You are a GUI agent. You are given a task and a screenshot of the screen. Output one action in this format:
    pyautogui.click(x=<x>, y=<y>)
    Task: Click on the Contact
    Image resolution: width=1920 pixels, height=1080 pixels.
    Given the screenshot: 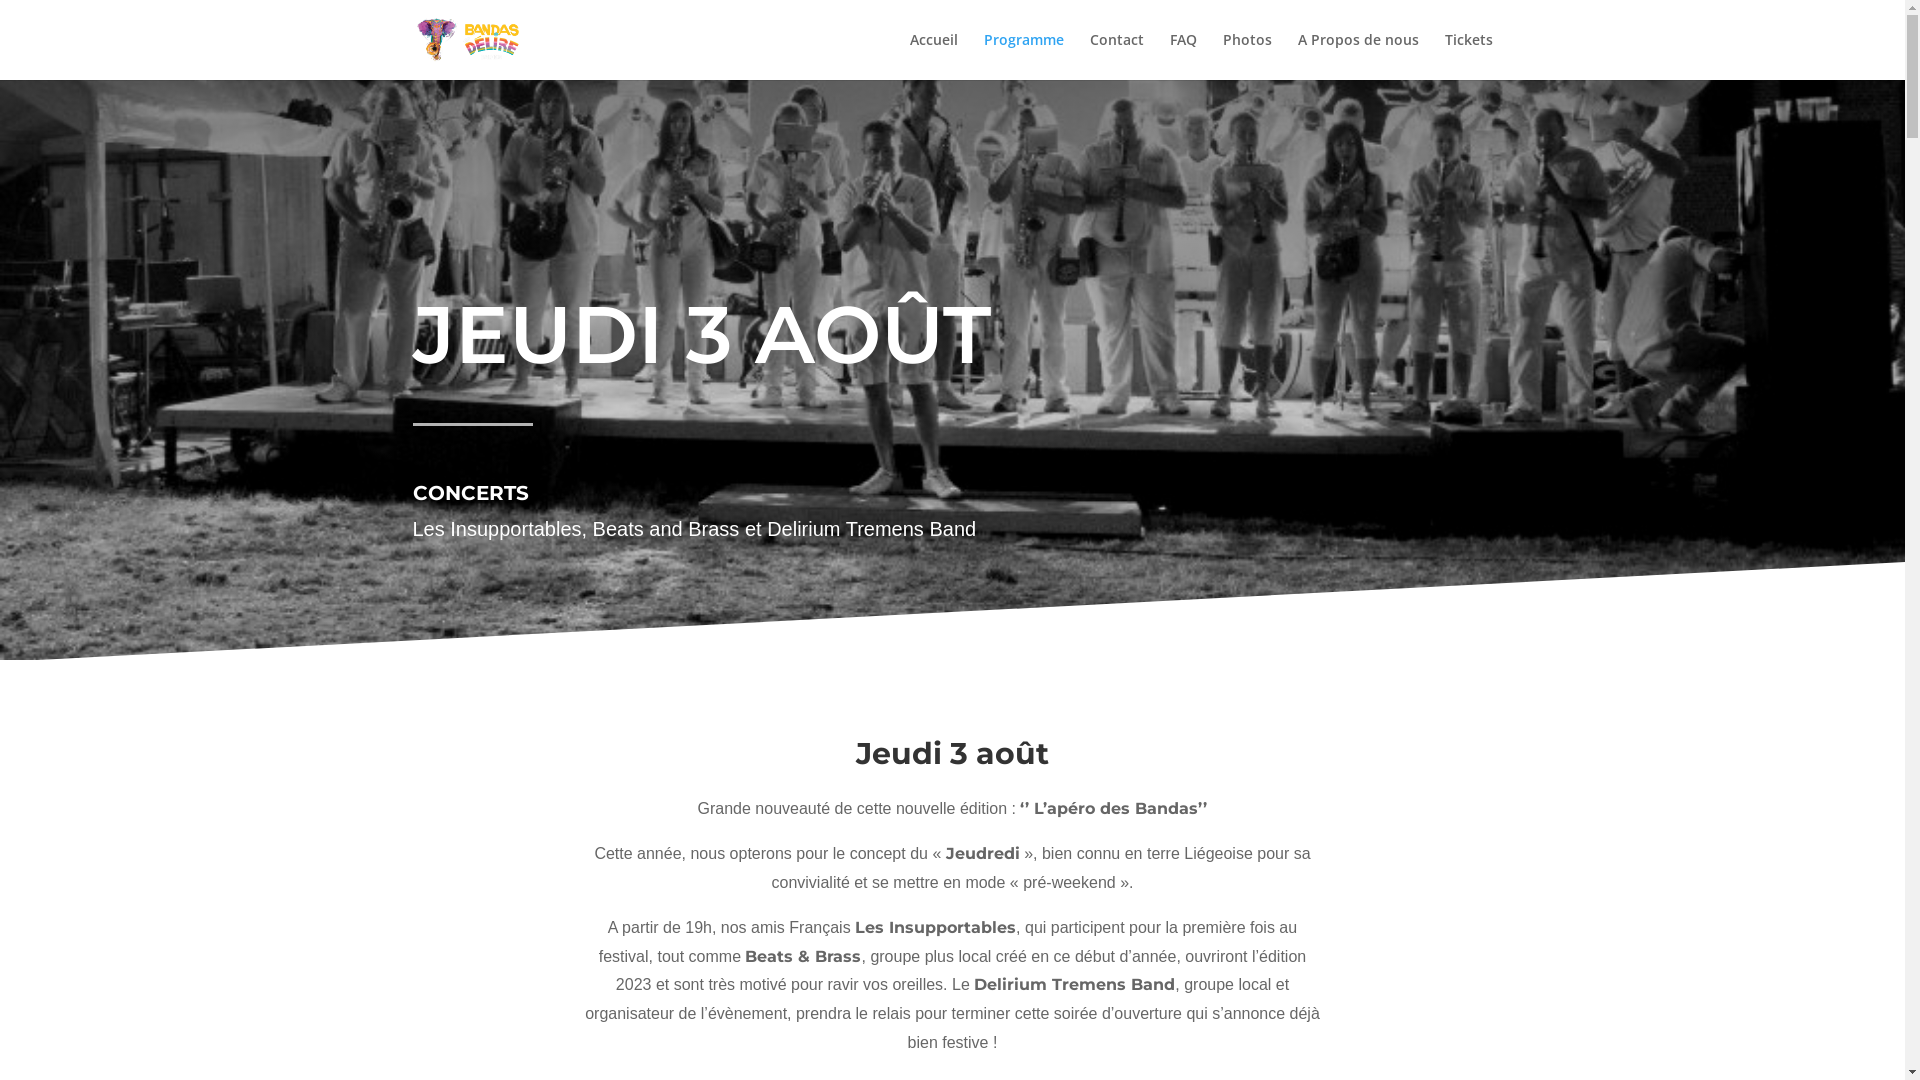 What is the action you would take?
    pyautogui.click(x=1117, y=56)
    